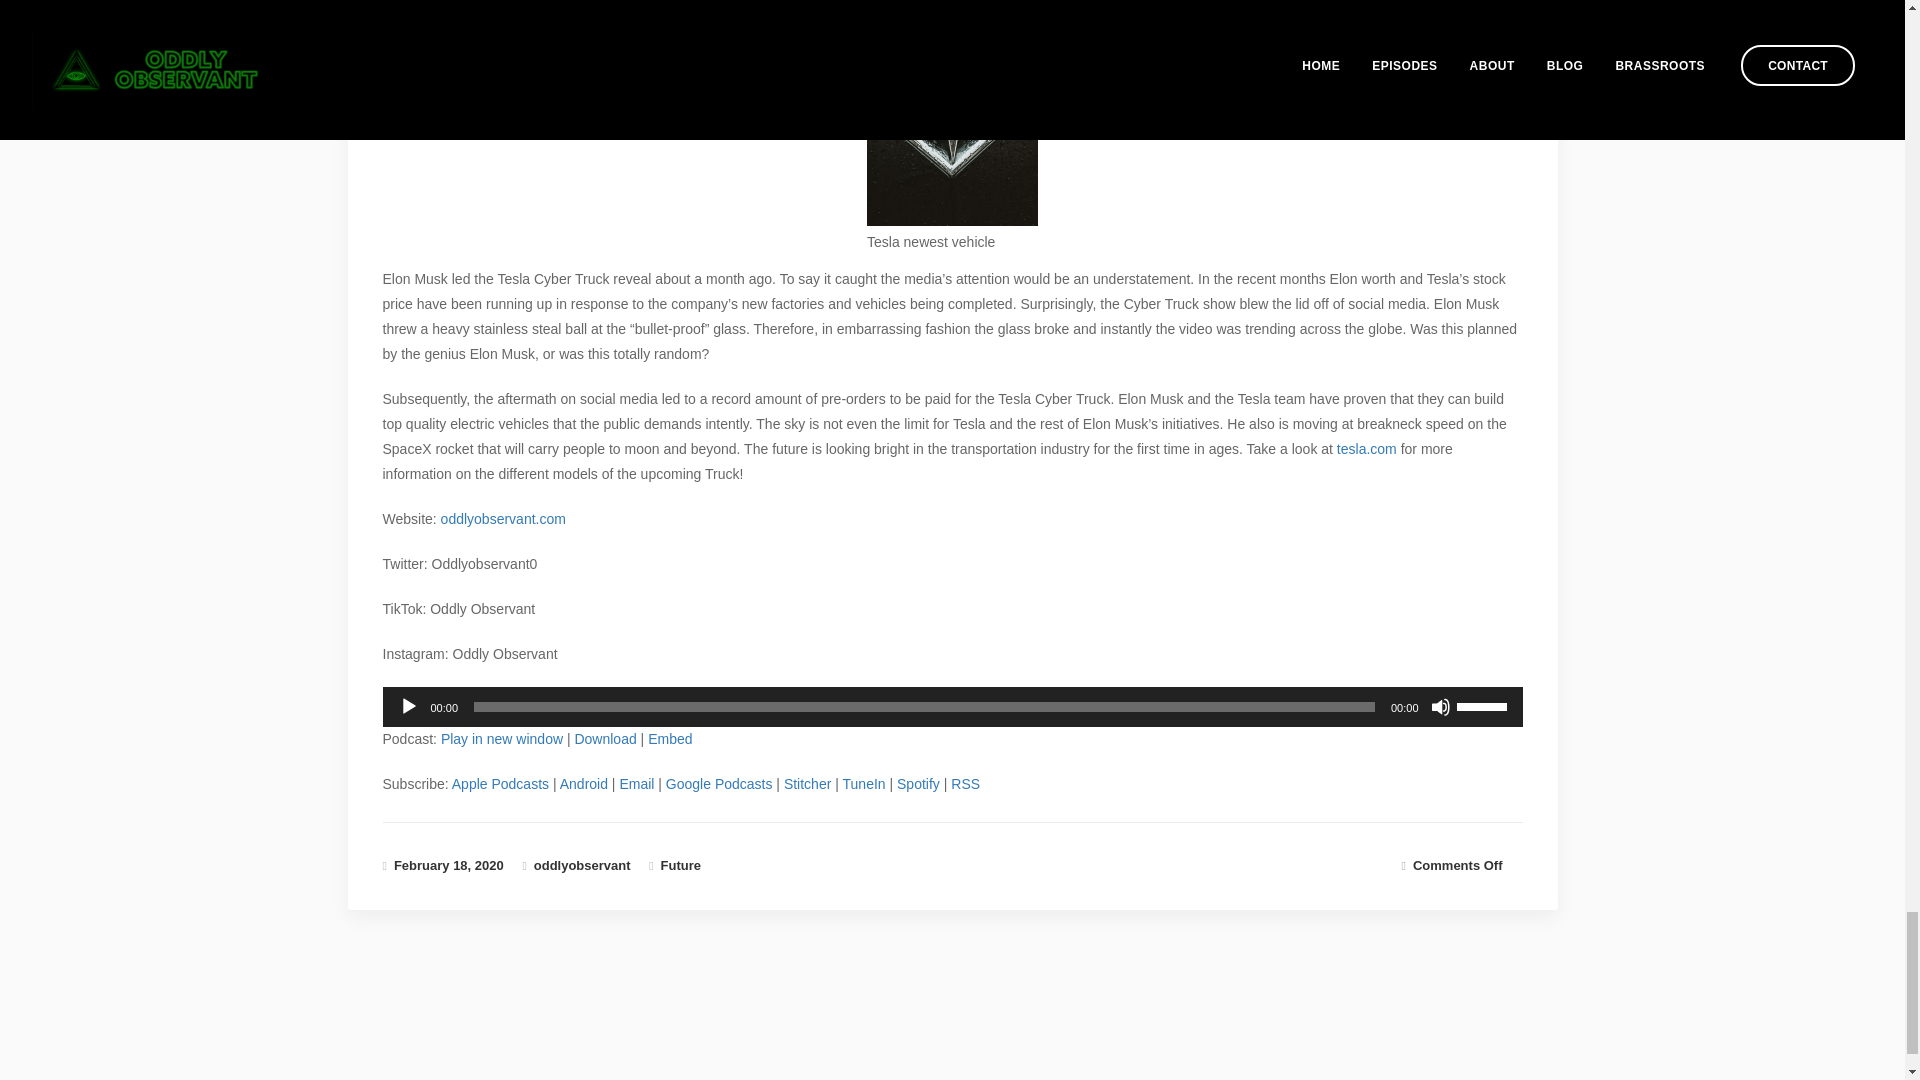  Describe the element at coordinates (1366, 448) in the screenshot. I see `tesla.com` at that location.